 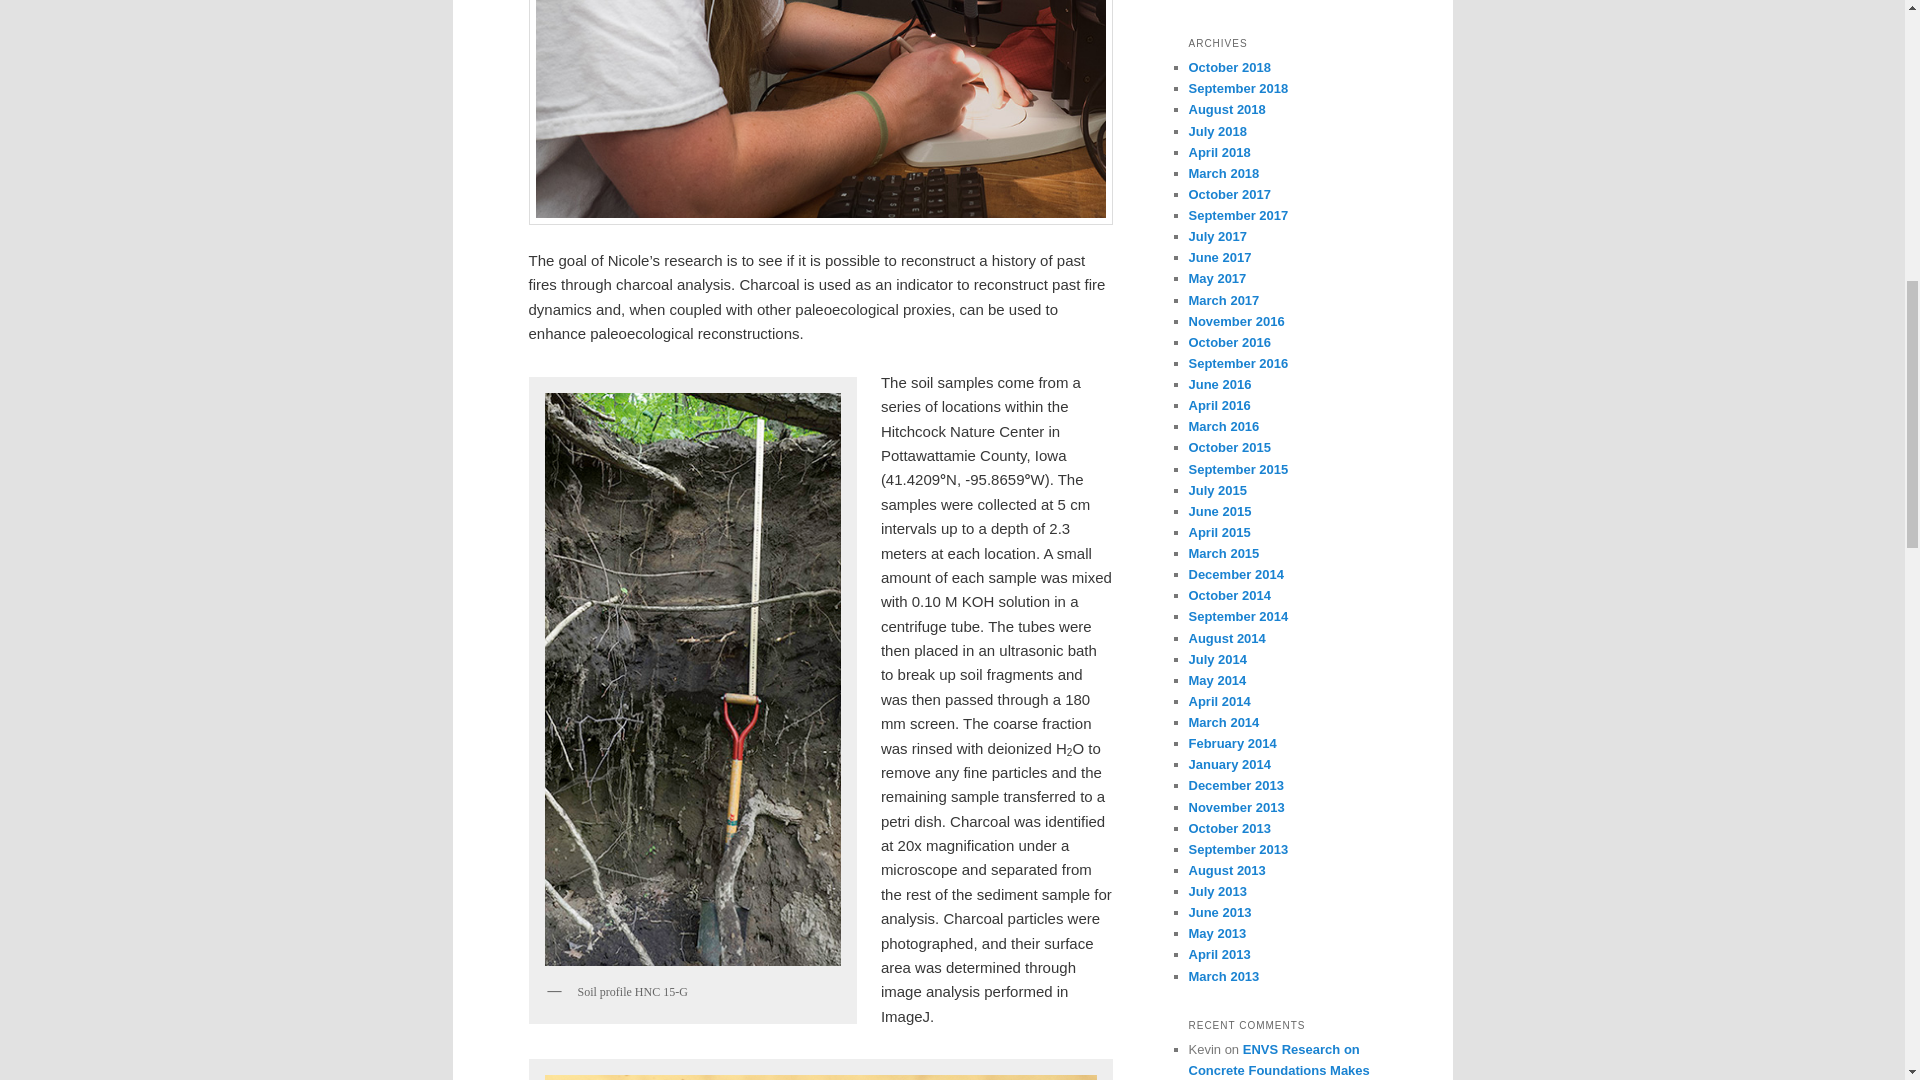 I want to click on July 2017, so click(x=1217, y=236).